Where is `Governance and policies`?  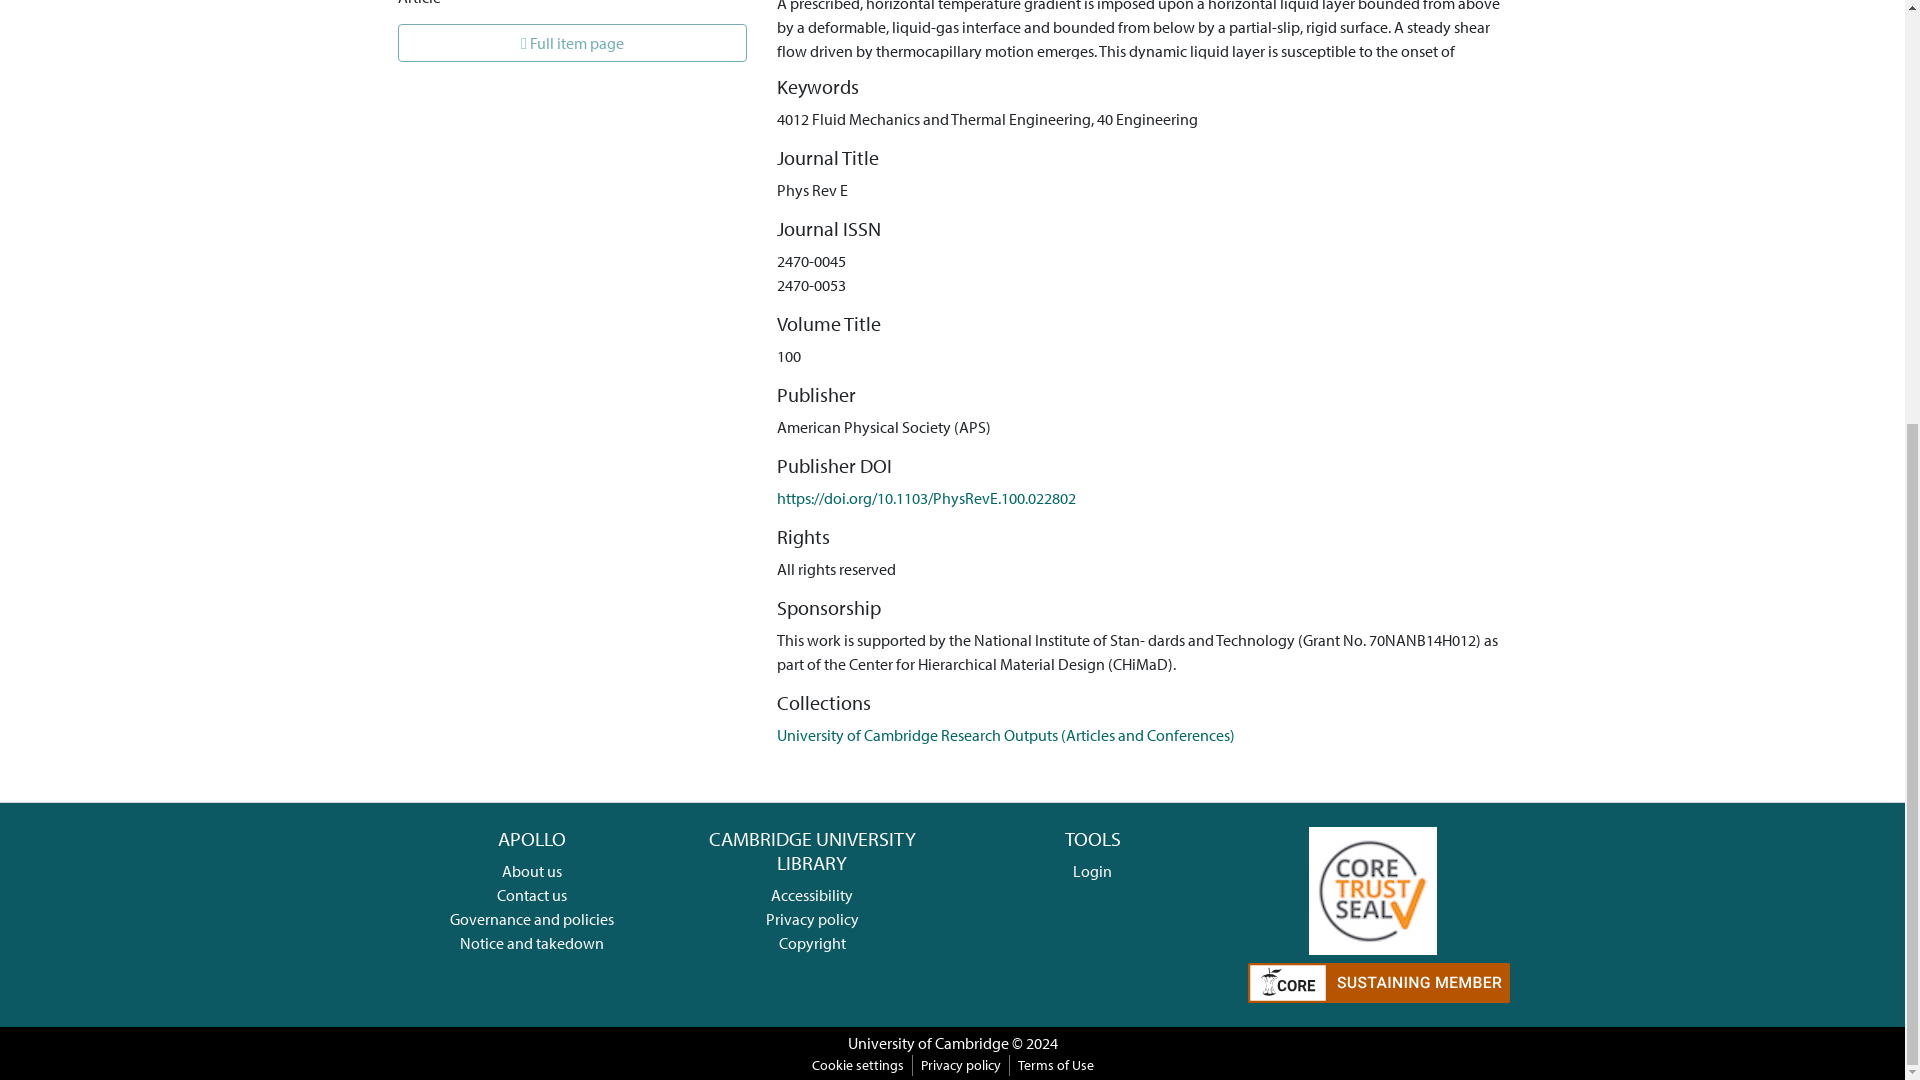
Governance and policies is located at coordinates (532, 918).